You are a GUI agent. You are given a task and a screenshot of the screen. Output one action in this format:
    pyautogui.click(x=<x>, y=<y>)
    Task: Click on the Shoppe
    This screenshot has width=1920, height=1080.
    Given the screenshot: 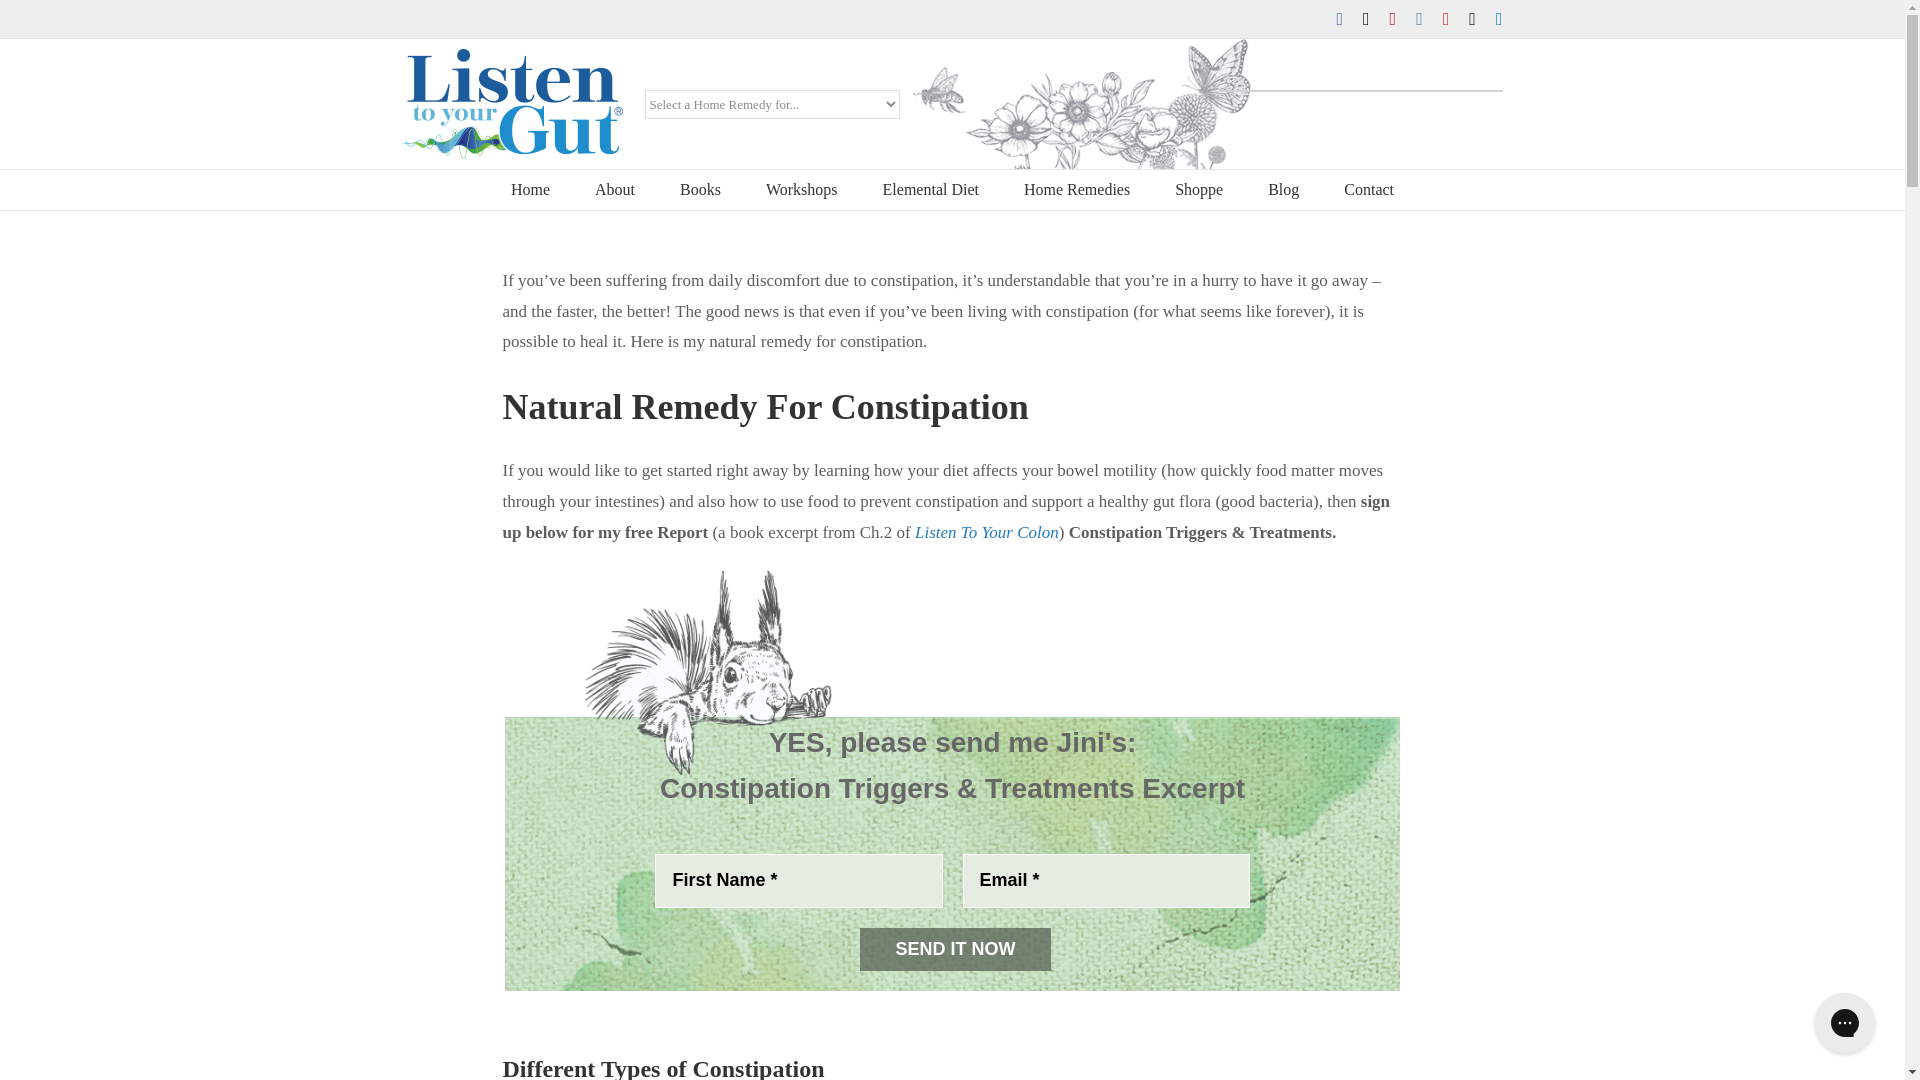 What is the action you would take?
    pyautogui.click(x=1199, y=189)
    